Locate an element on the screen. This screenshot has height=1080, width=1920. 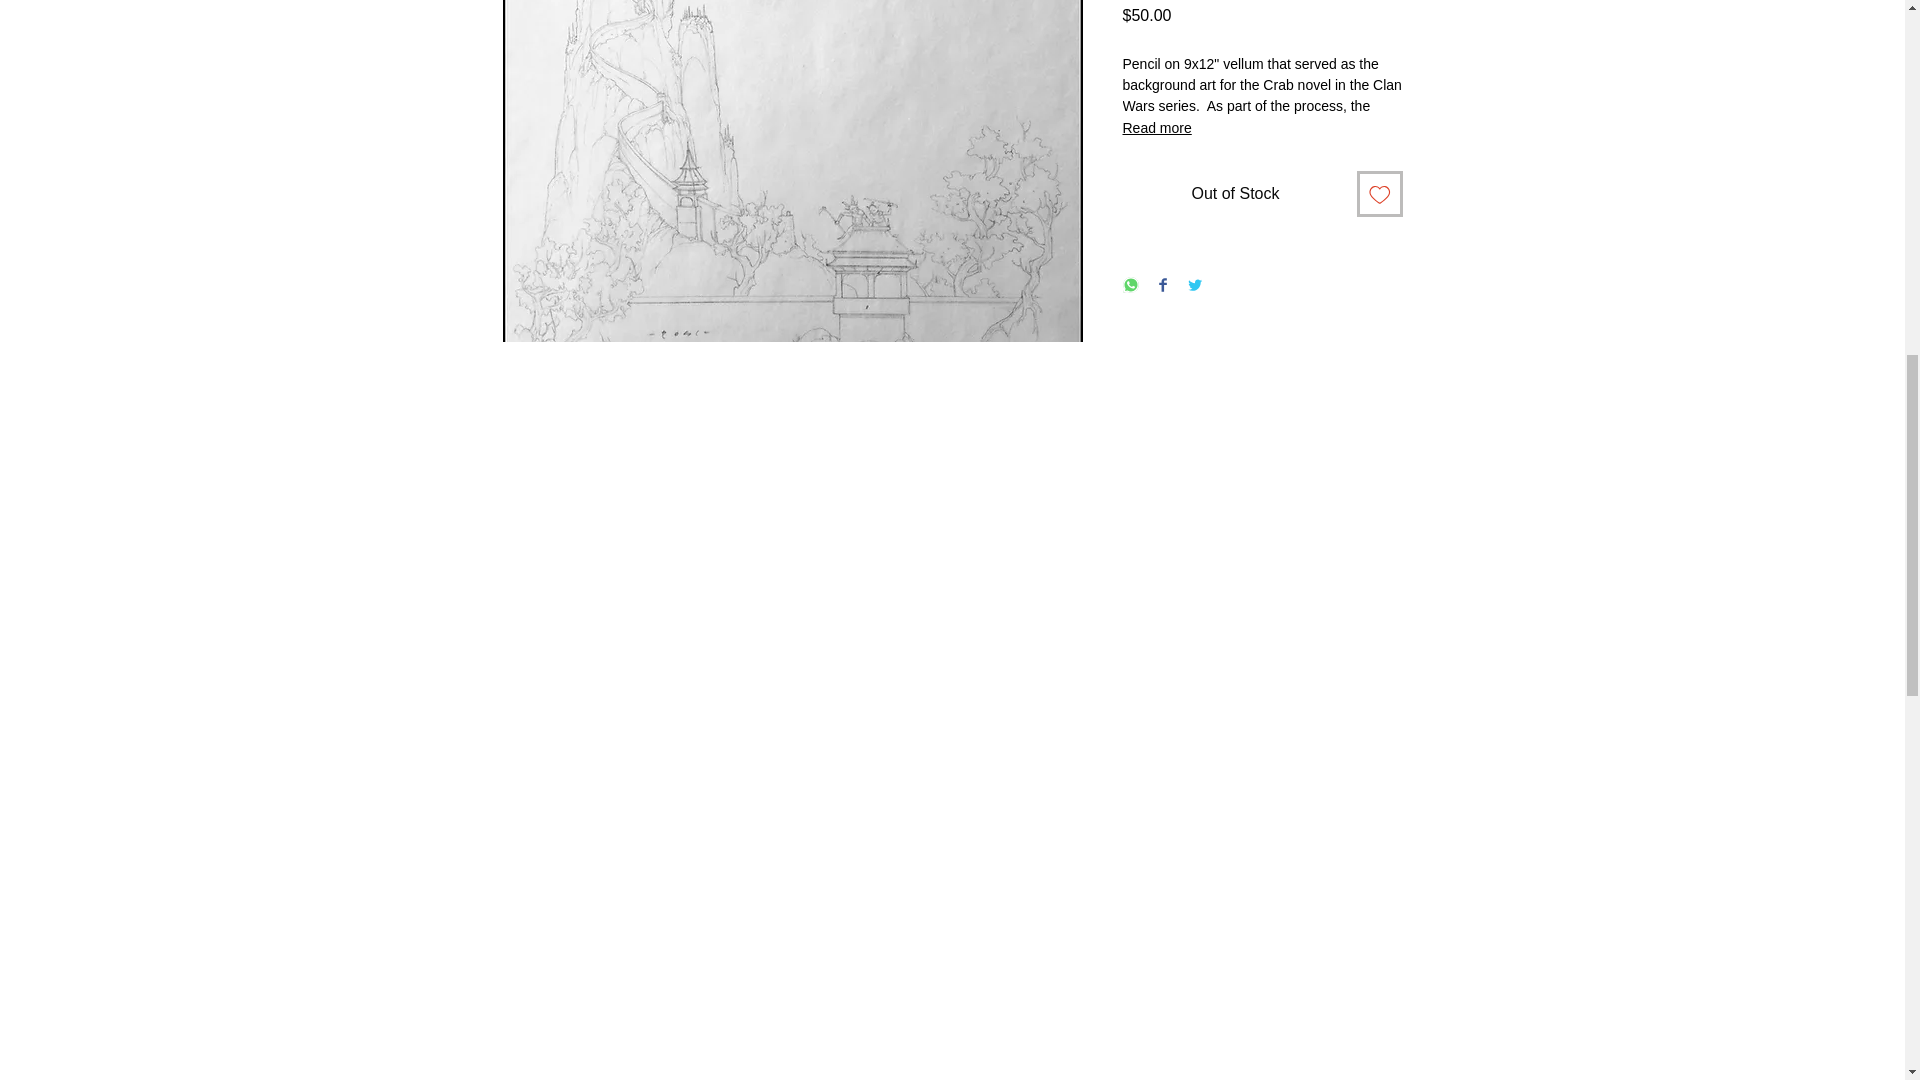
Out of Stock is located at coordinates (1234, 194).